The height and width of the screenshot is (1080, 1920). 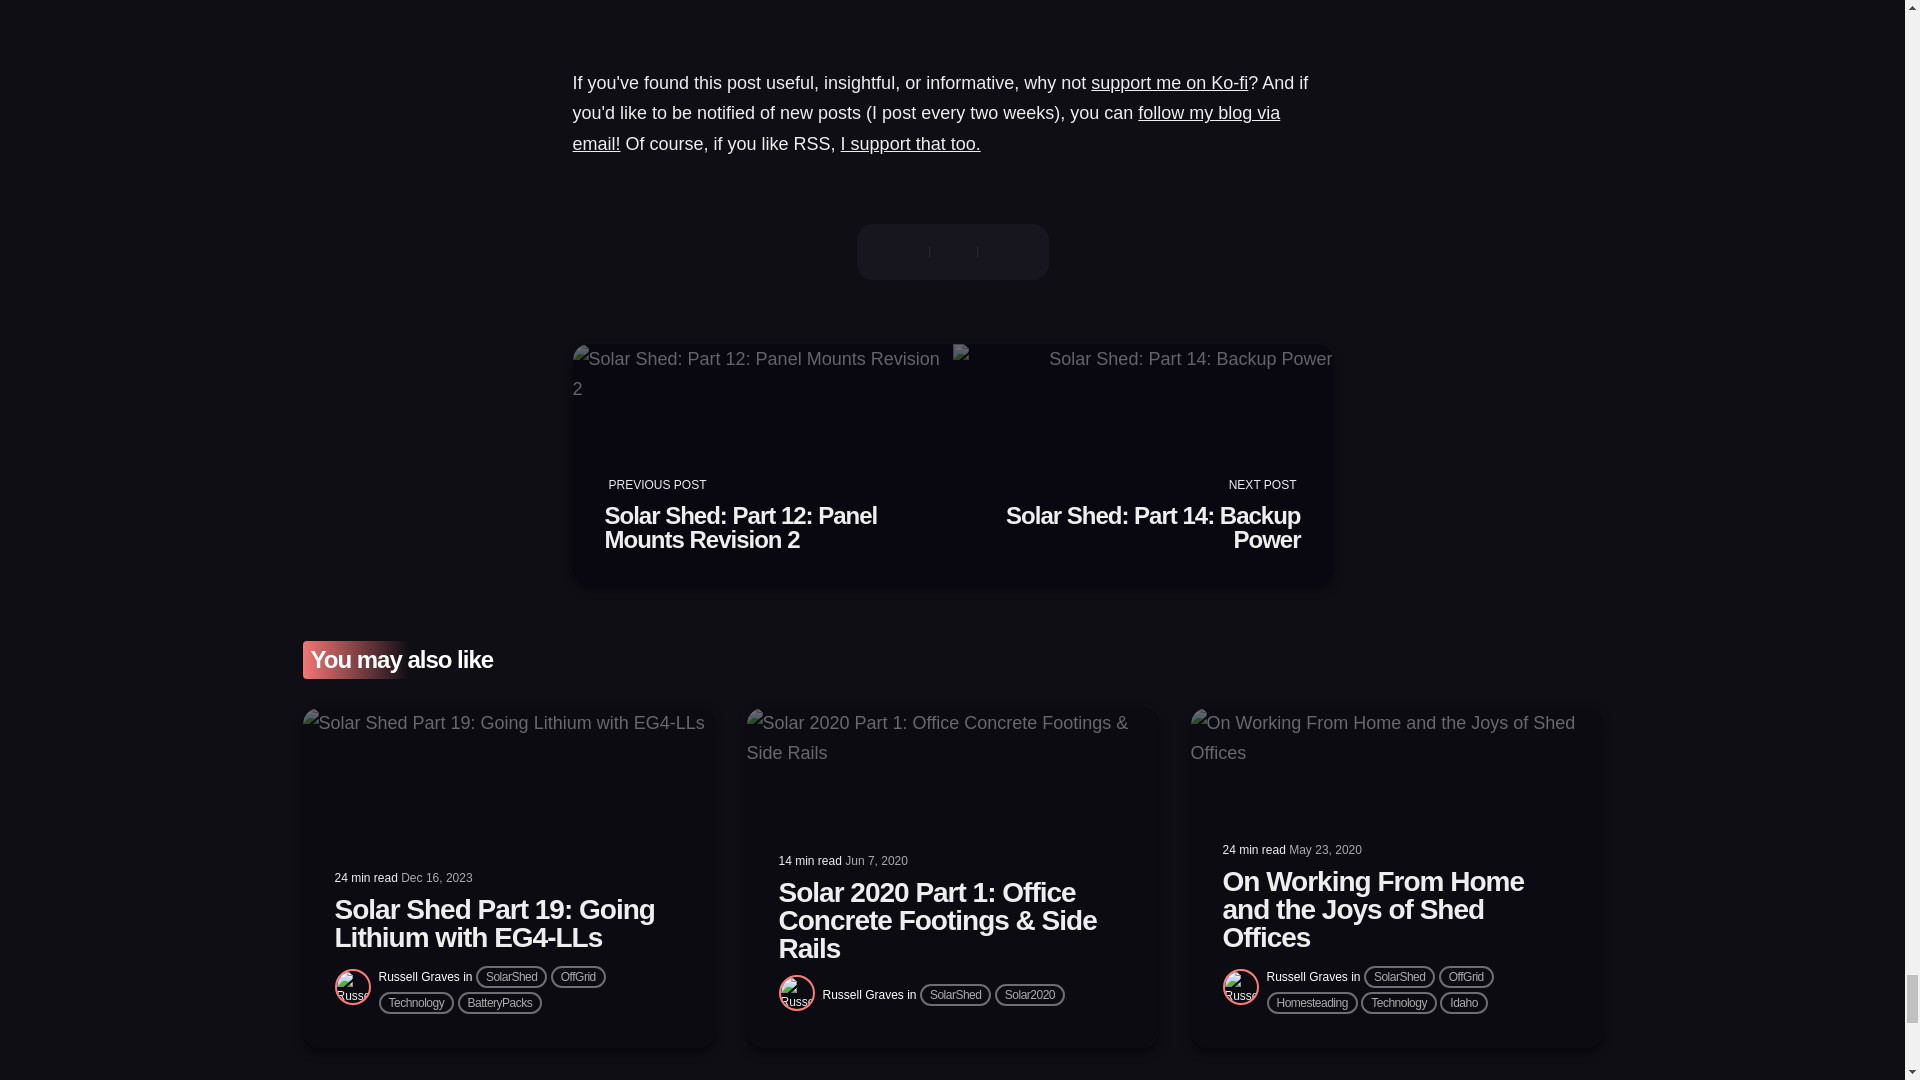 What do you see at coordinates (862, 995) in the screenshot?
I see `Russell Graves` at bounding box center [862, 995].